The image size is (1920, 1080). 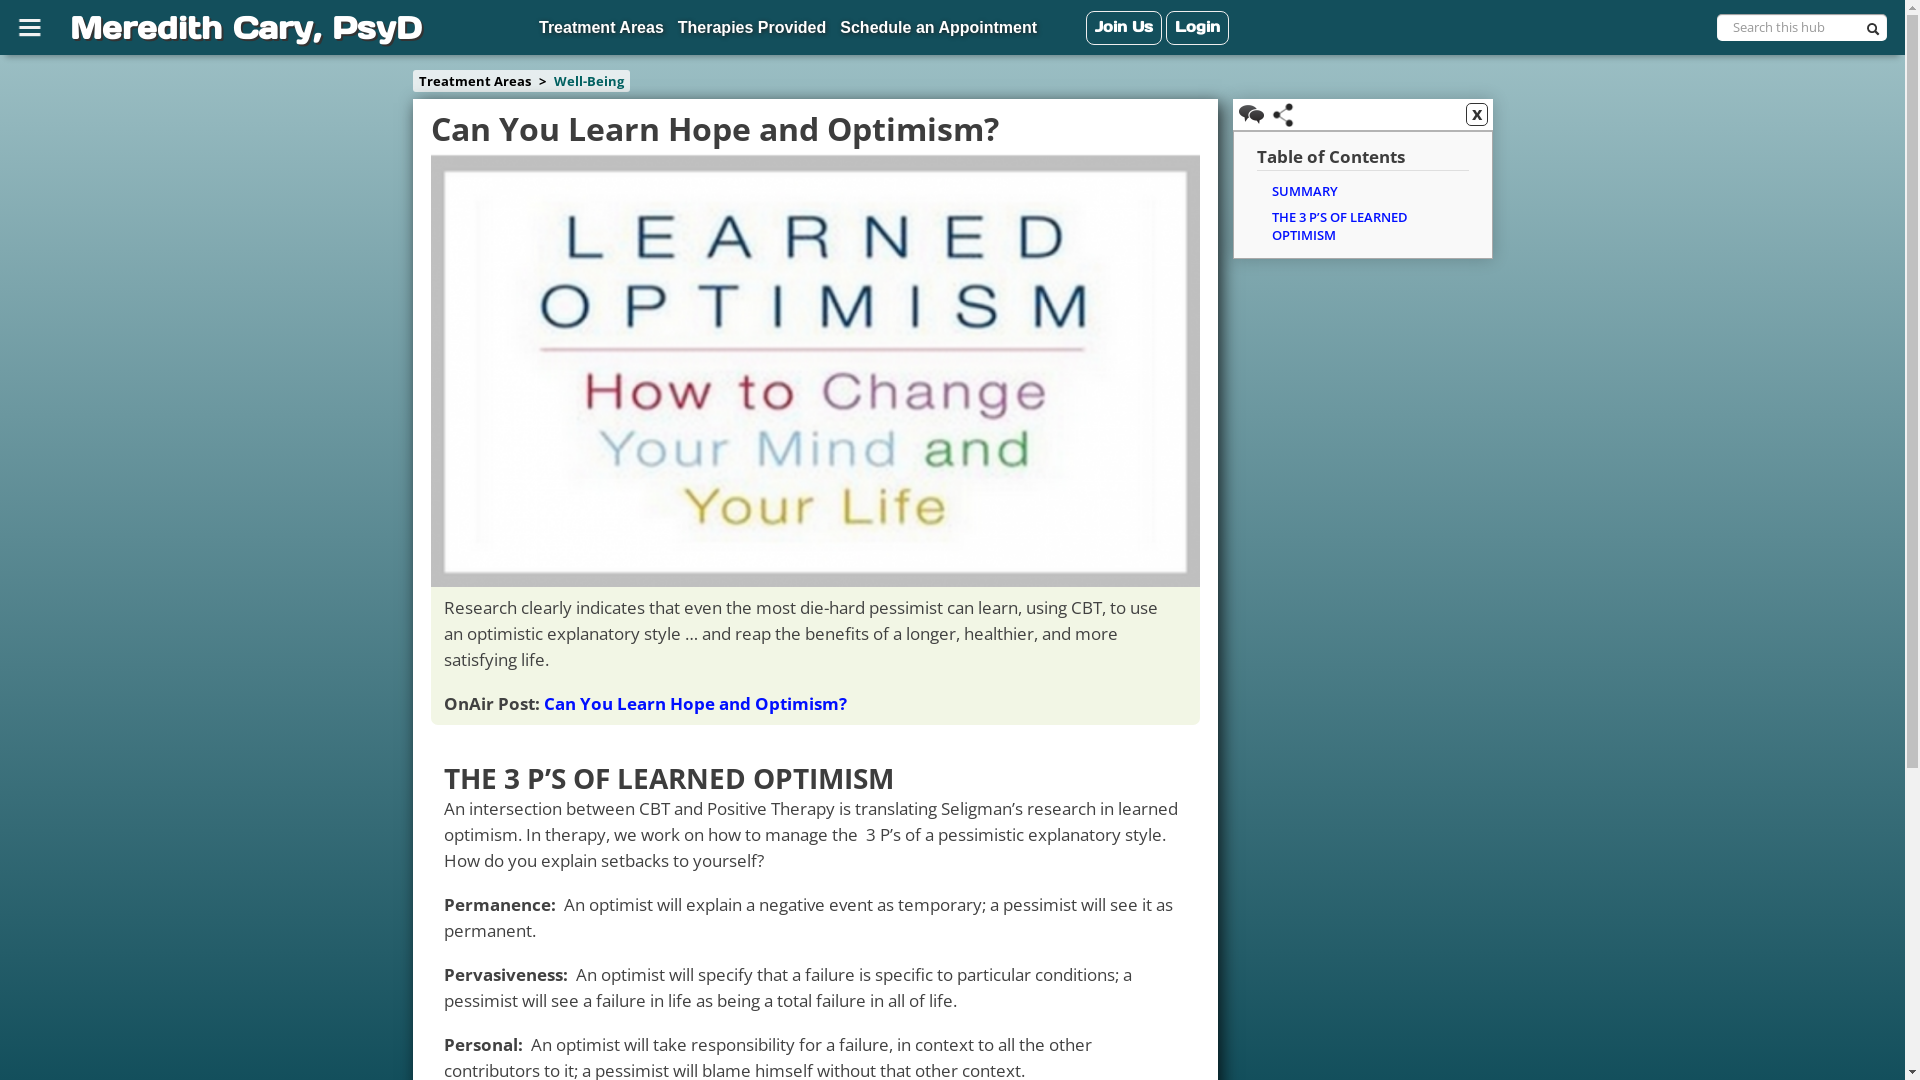 What do you see at coordinates (1124, 28) in the screenshot?
I see `Join Us` at bounding box center [1124, 28].